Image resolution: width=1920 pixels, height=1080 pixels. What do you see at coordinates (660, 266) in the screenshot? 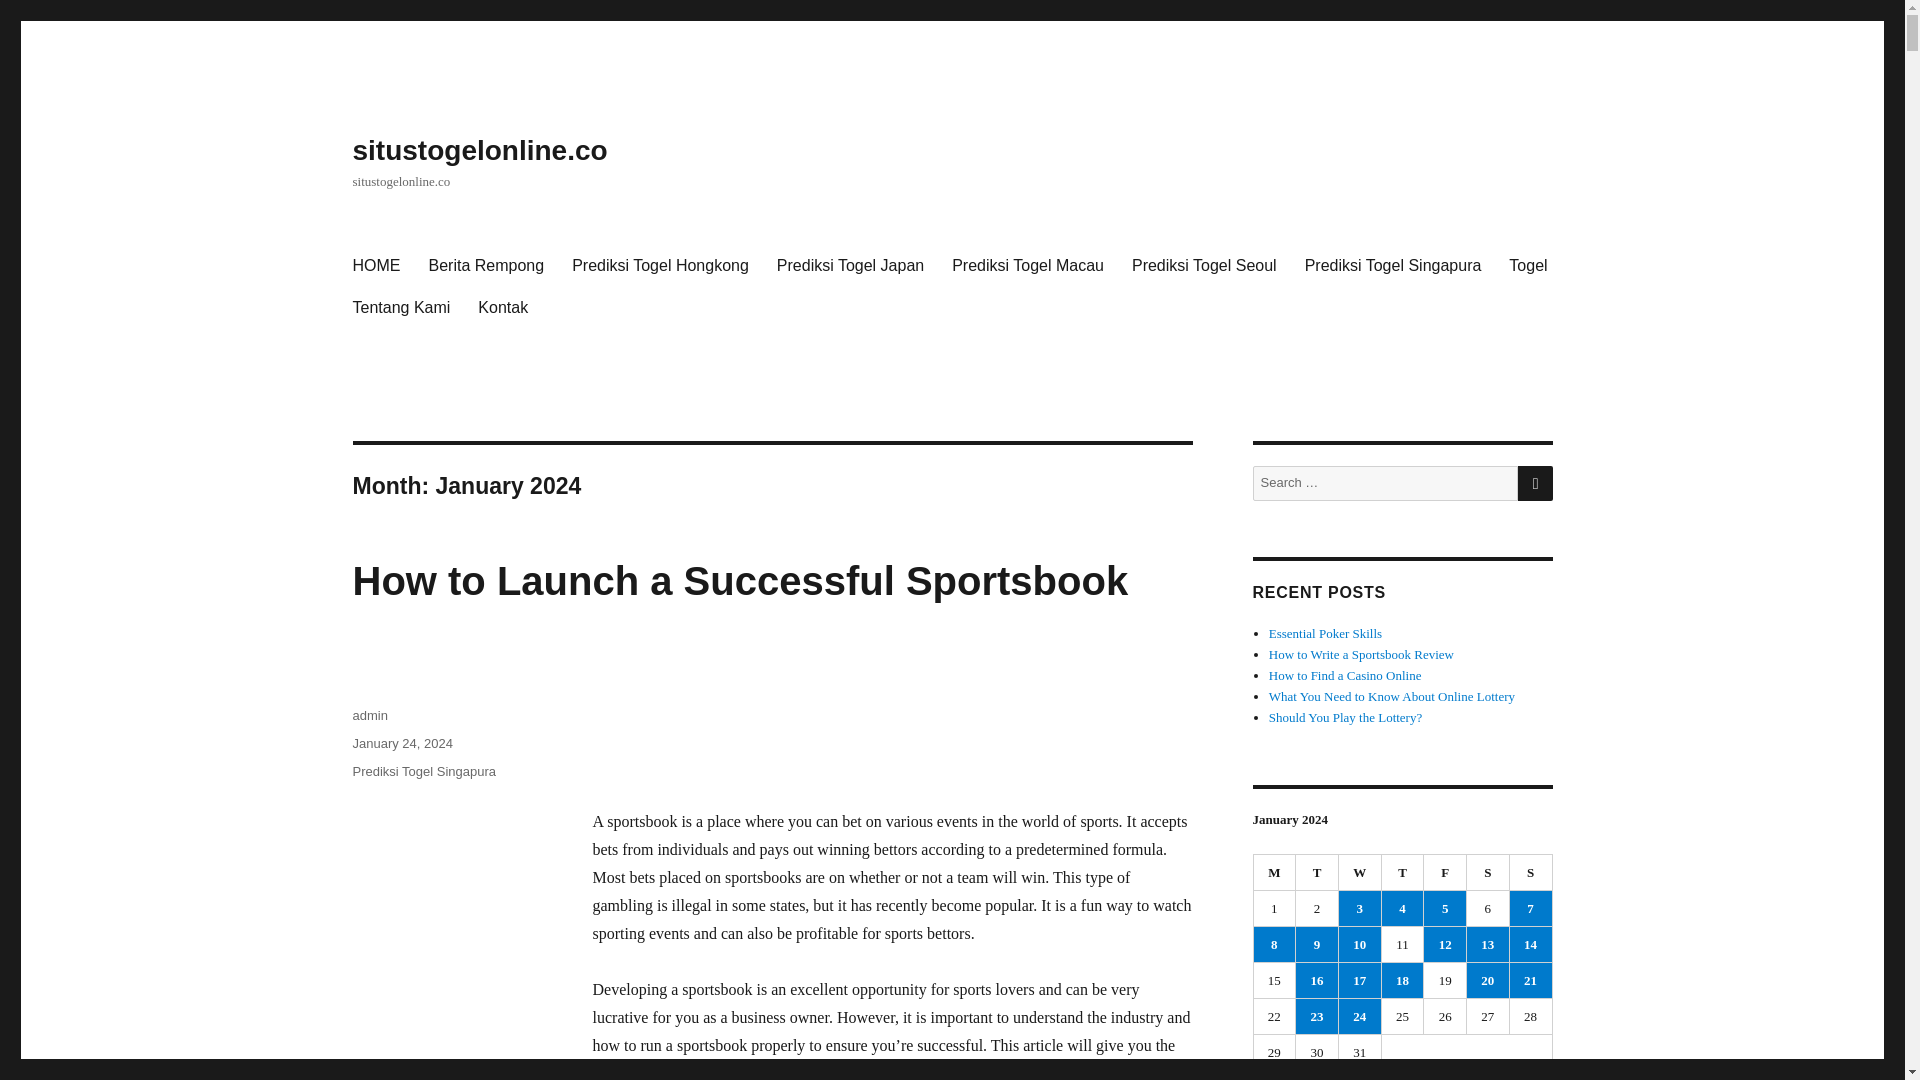
I see `Prediksi Togel Hongkong` at bounding box center [660, 266].